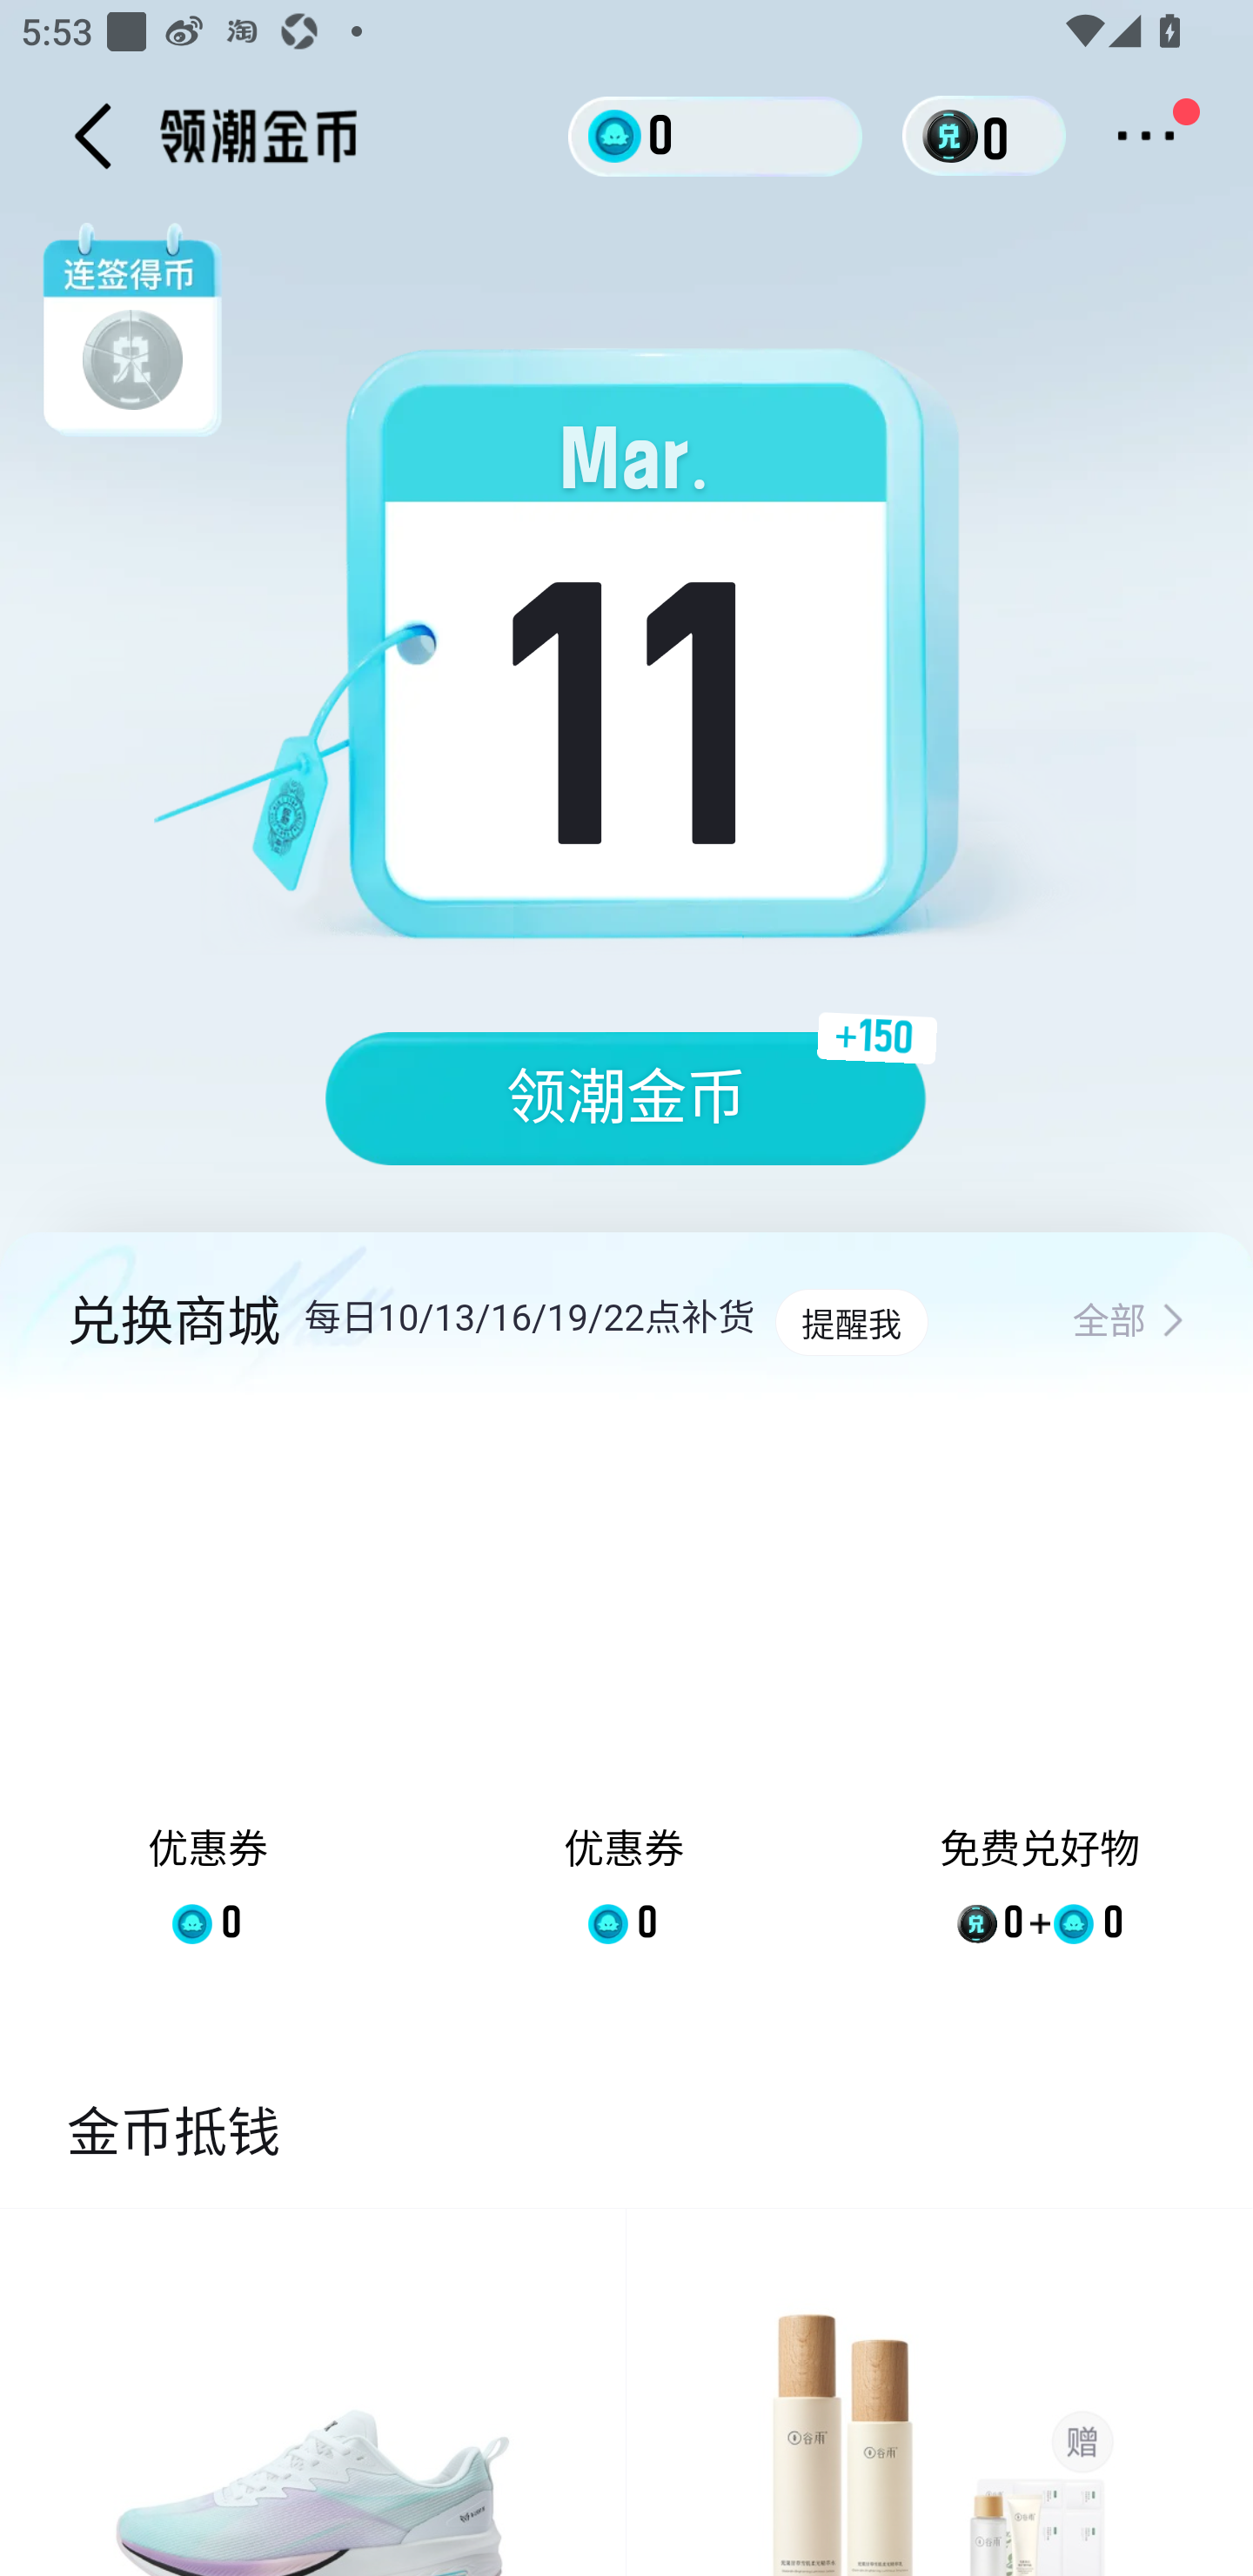 This screenshot has height=2576, width=1253. I want to click on 免费兑好物 0 0, so click(1040, 1695).